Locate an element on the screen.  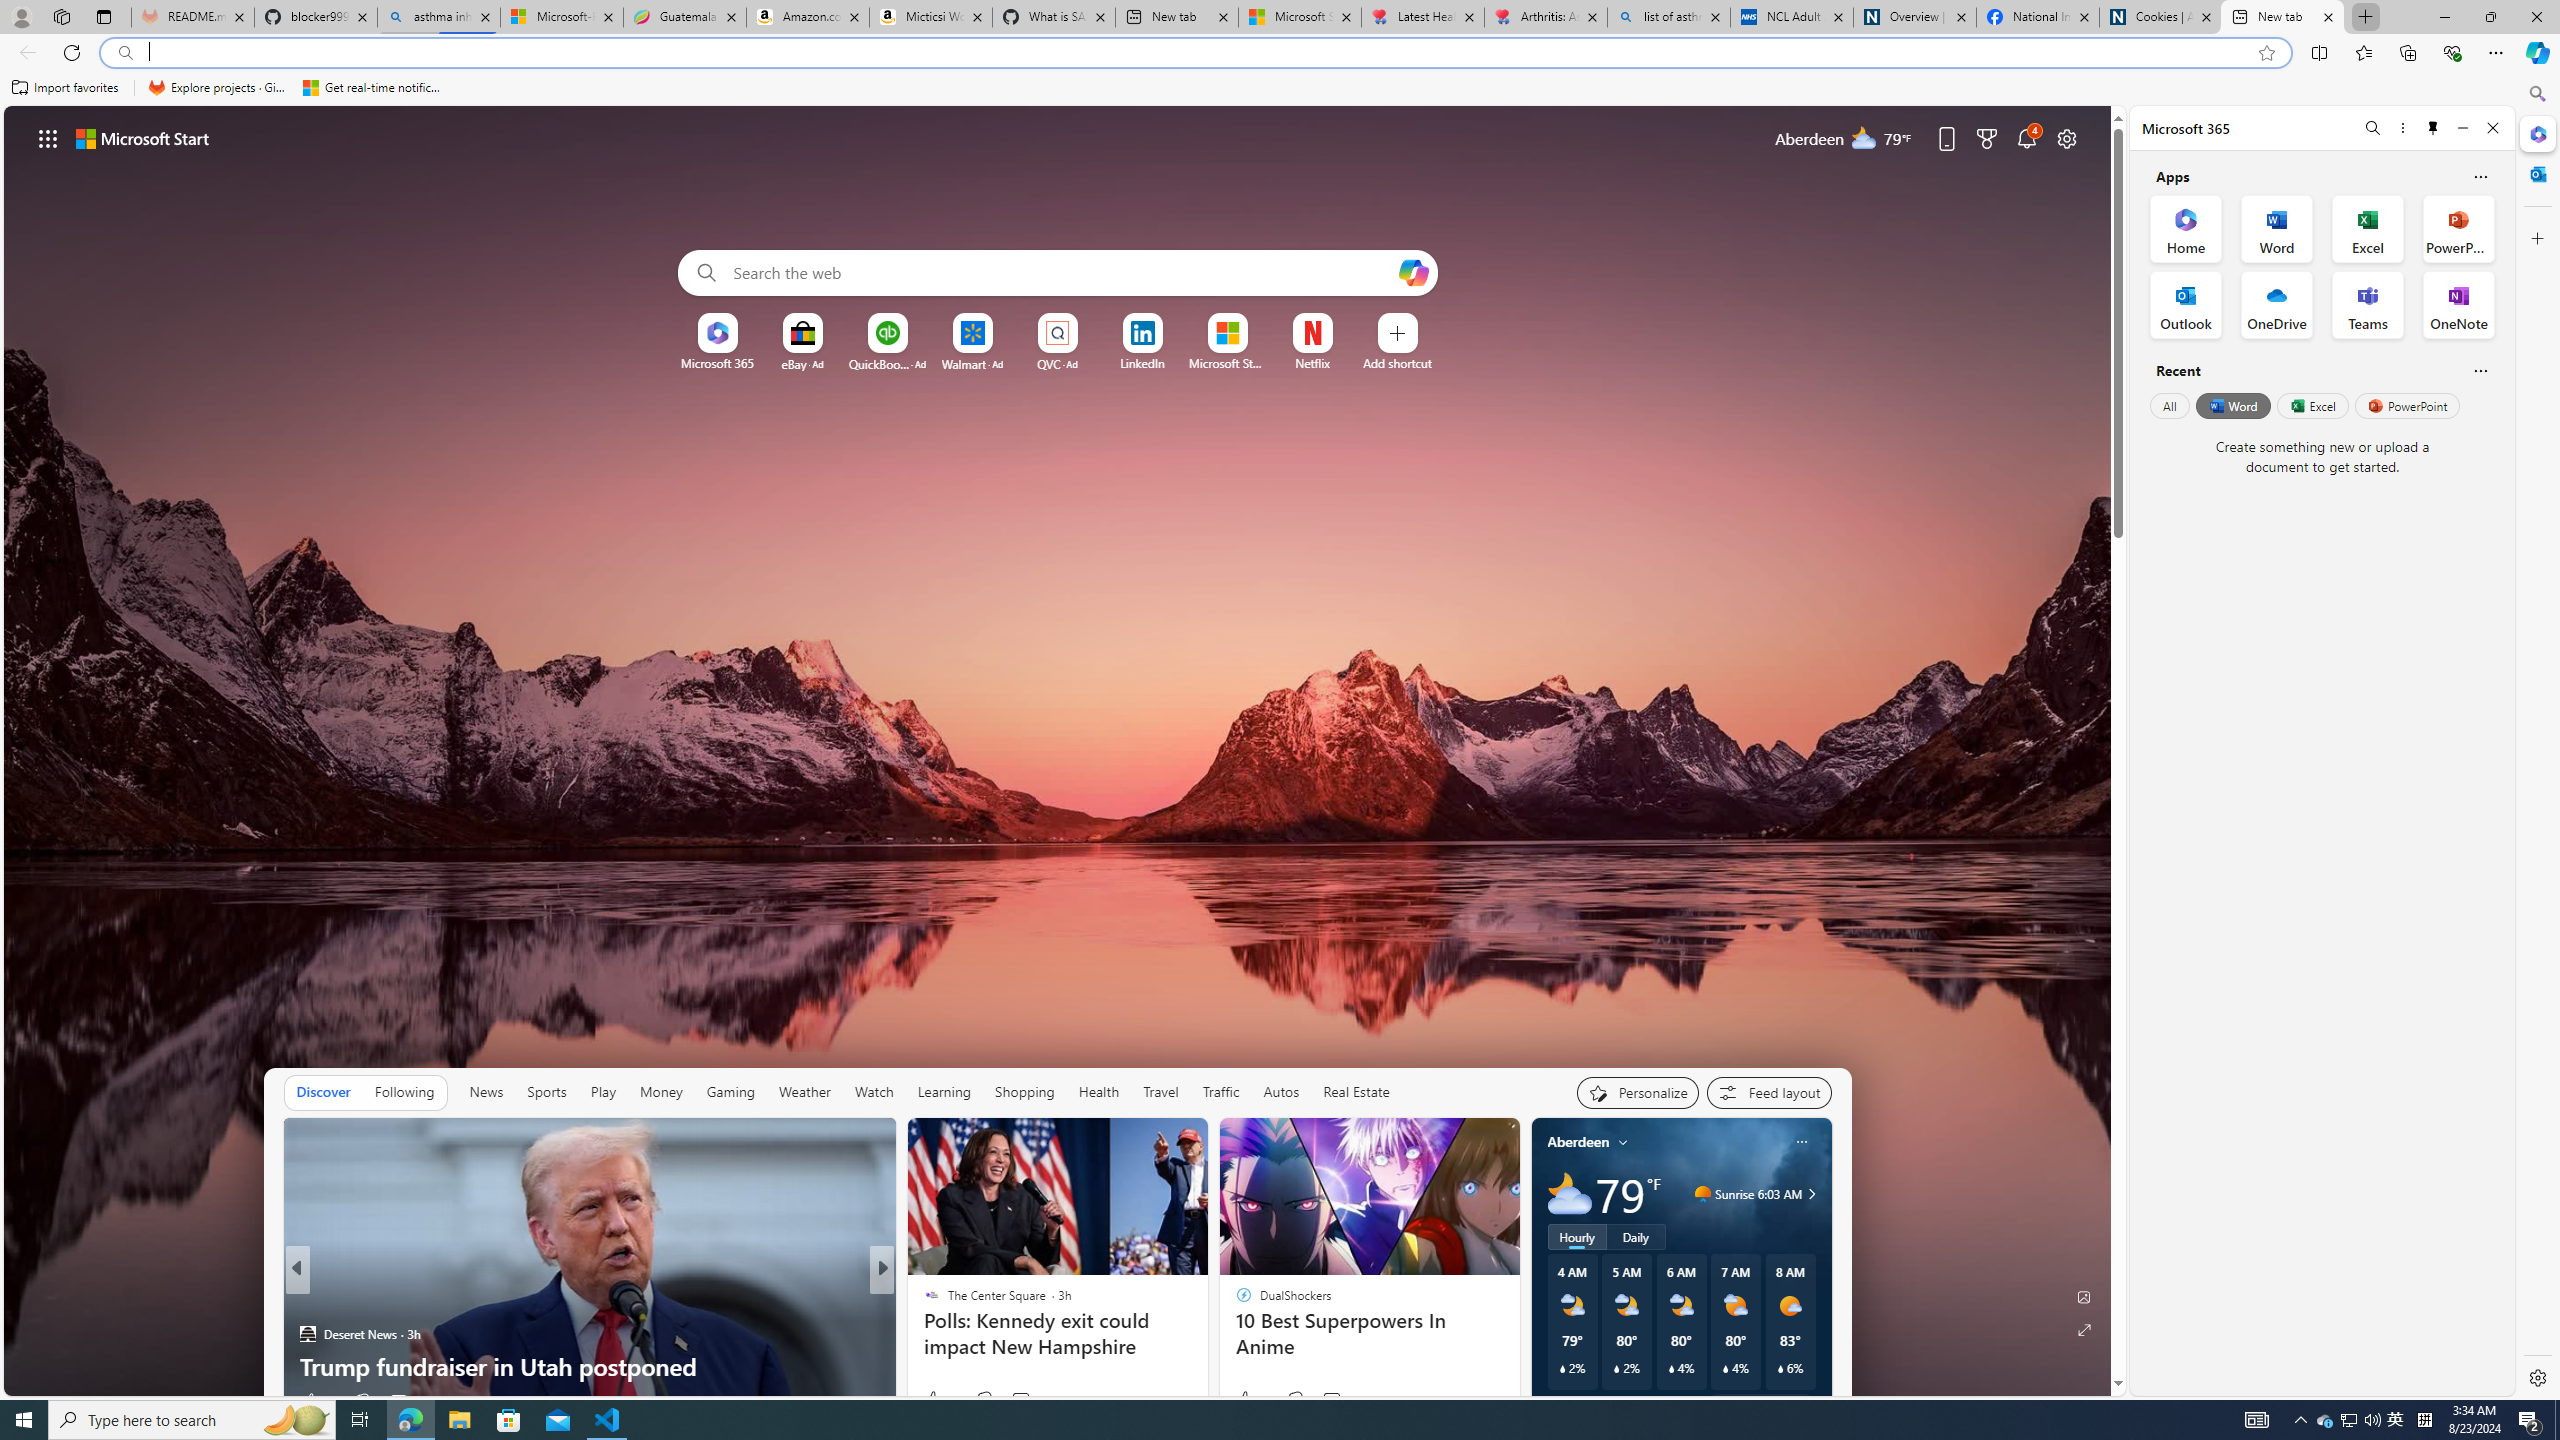
App launcher is located at coordinates (48, 138).